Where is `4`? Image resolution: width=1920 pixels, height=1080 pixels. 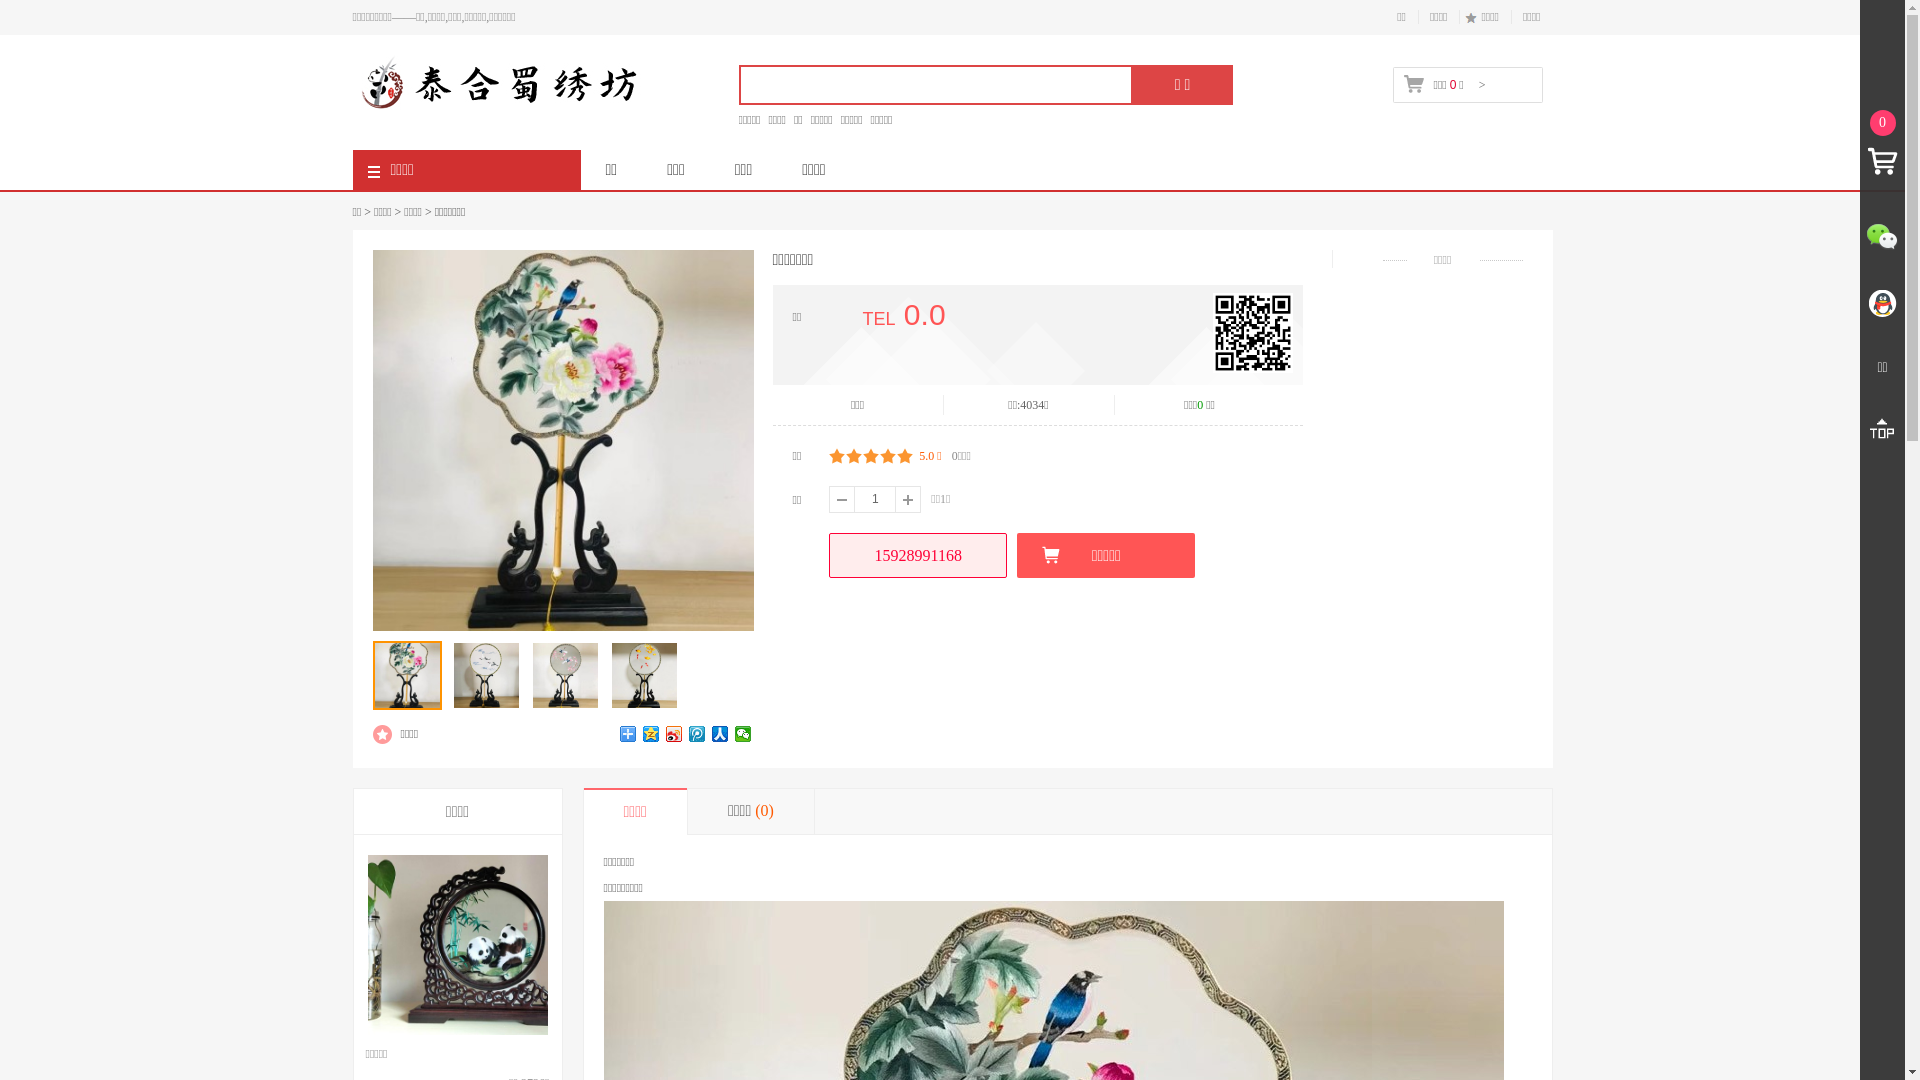
4 is located at coordinates (888, 456).